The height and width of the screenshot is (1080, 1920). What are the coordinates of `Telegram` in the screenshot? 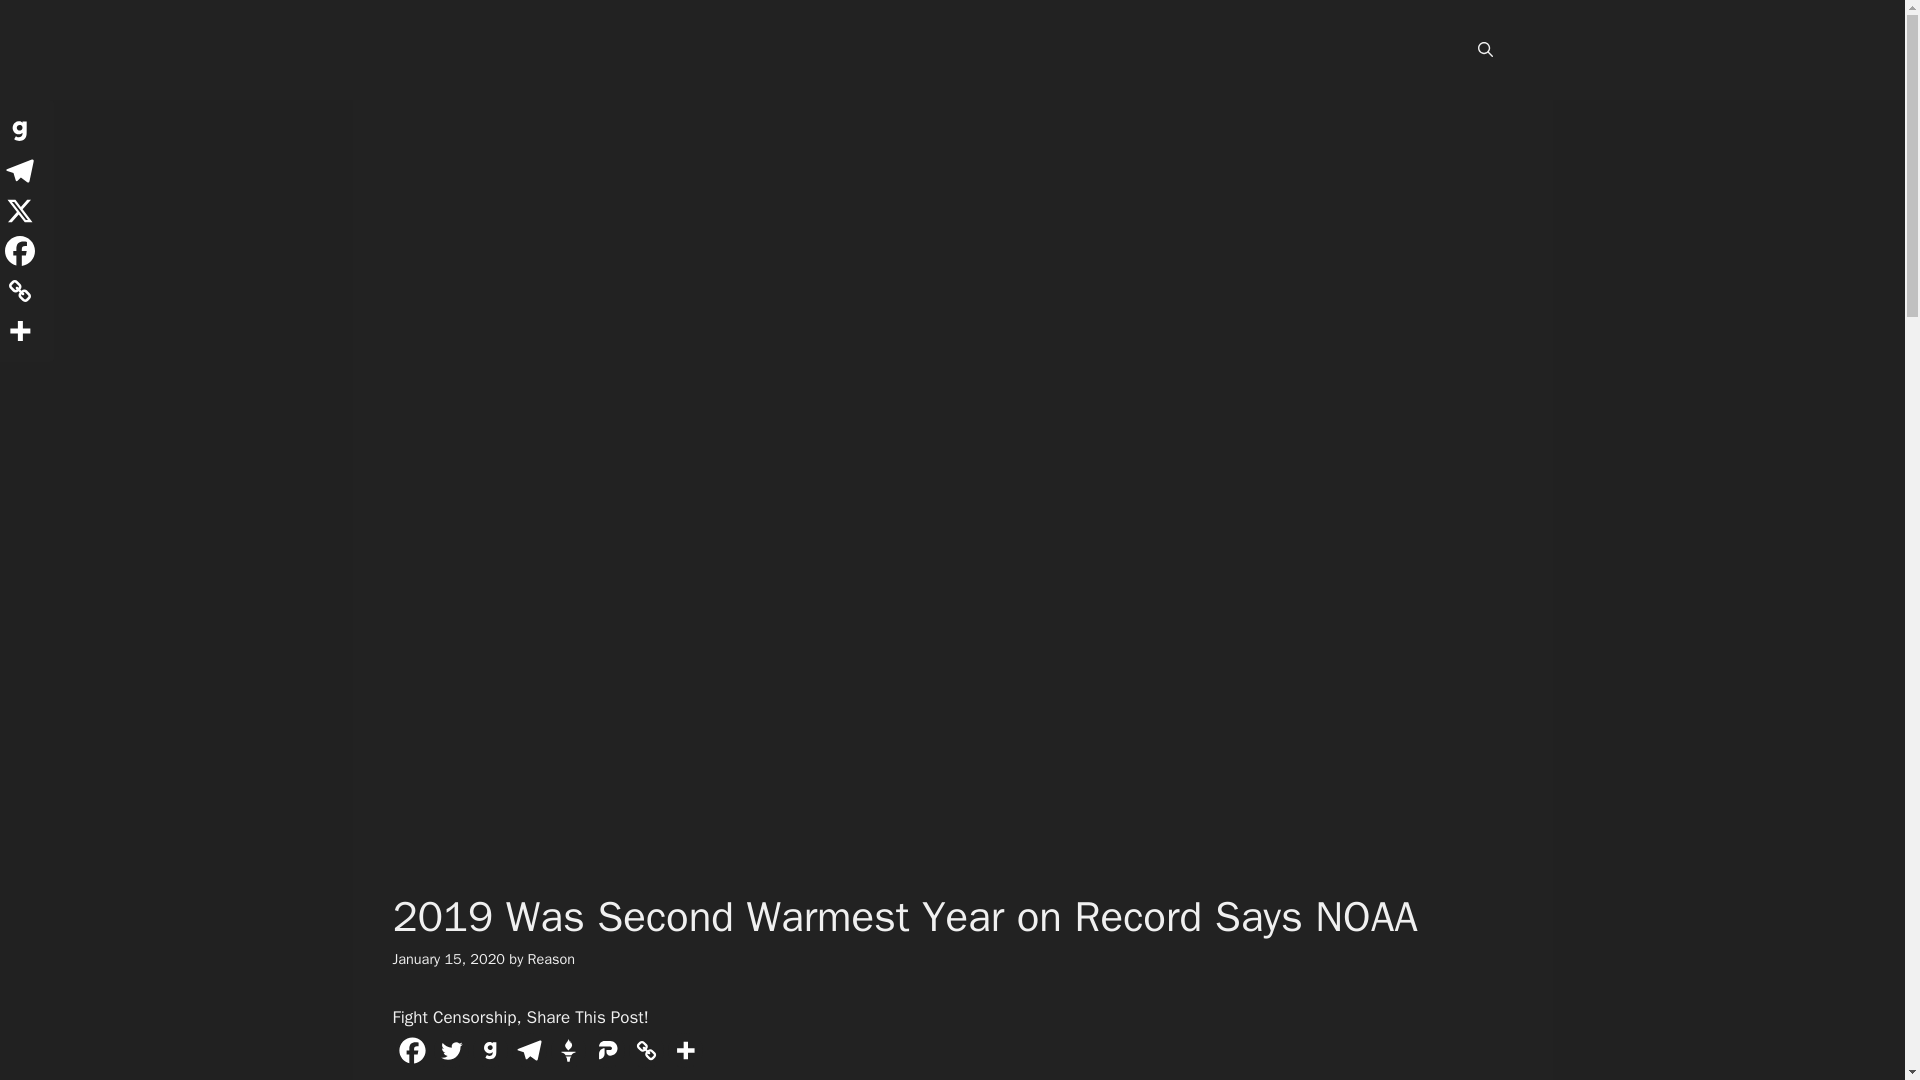 It's located at (530, 1050).